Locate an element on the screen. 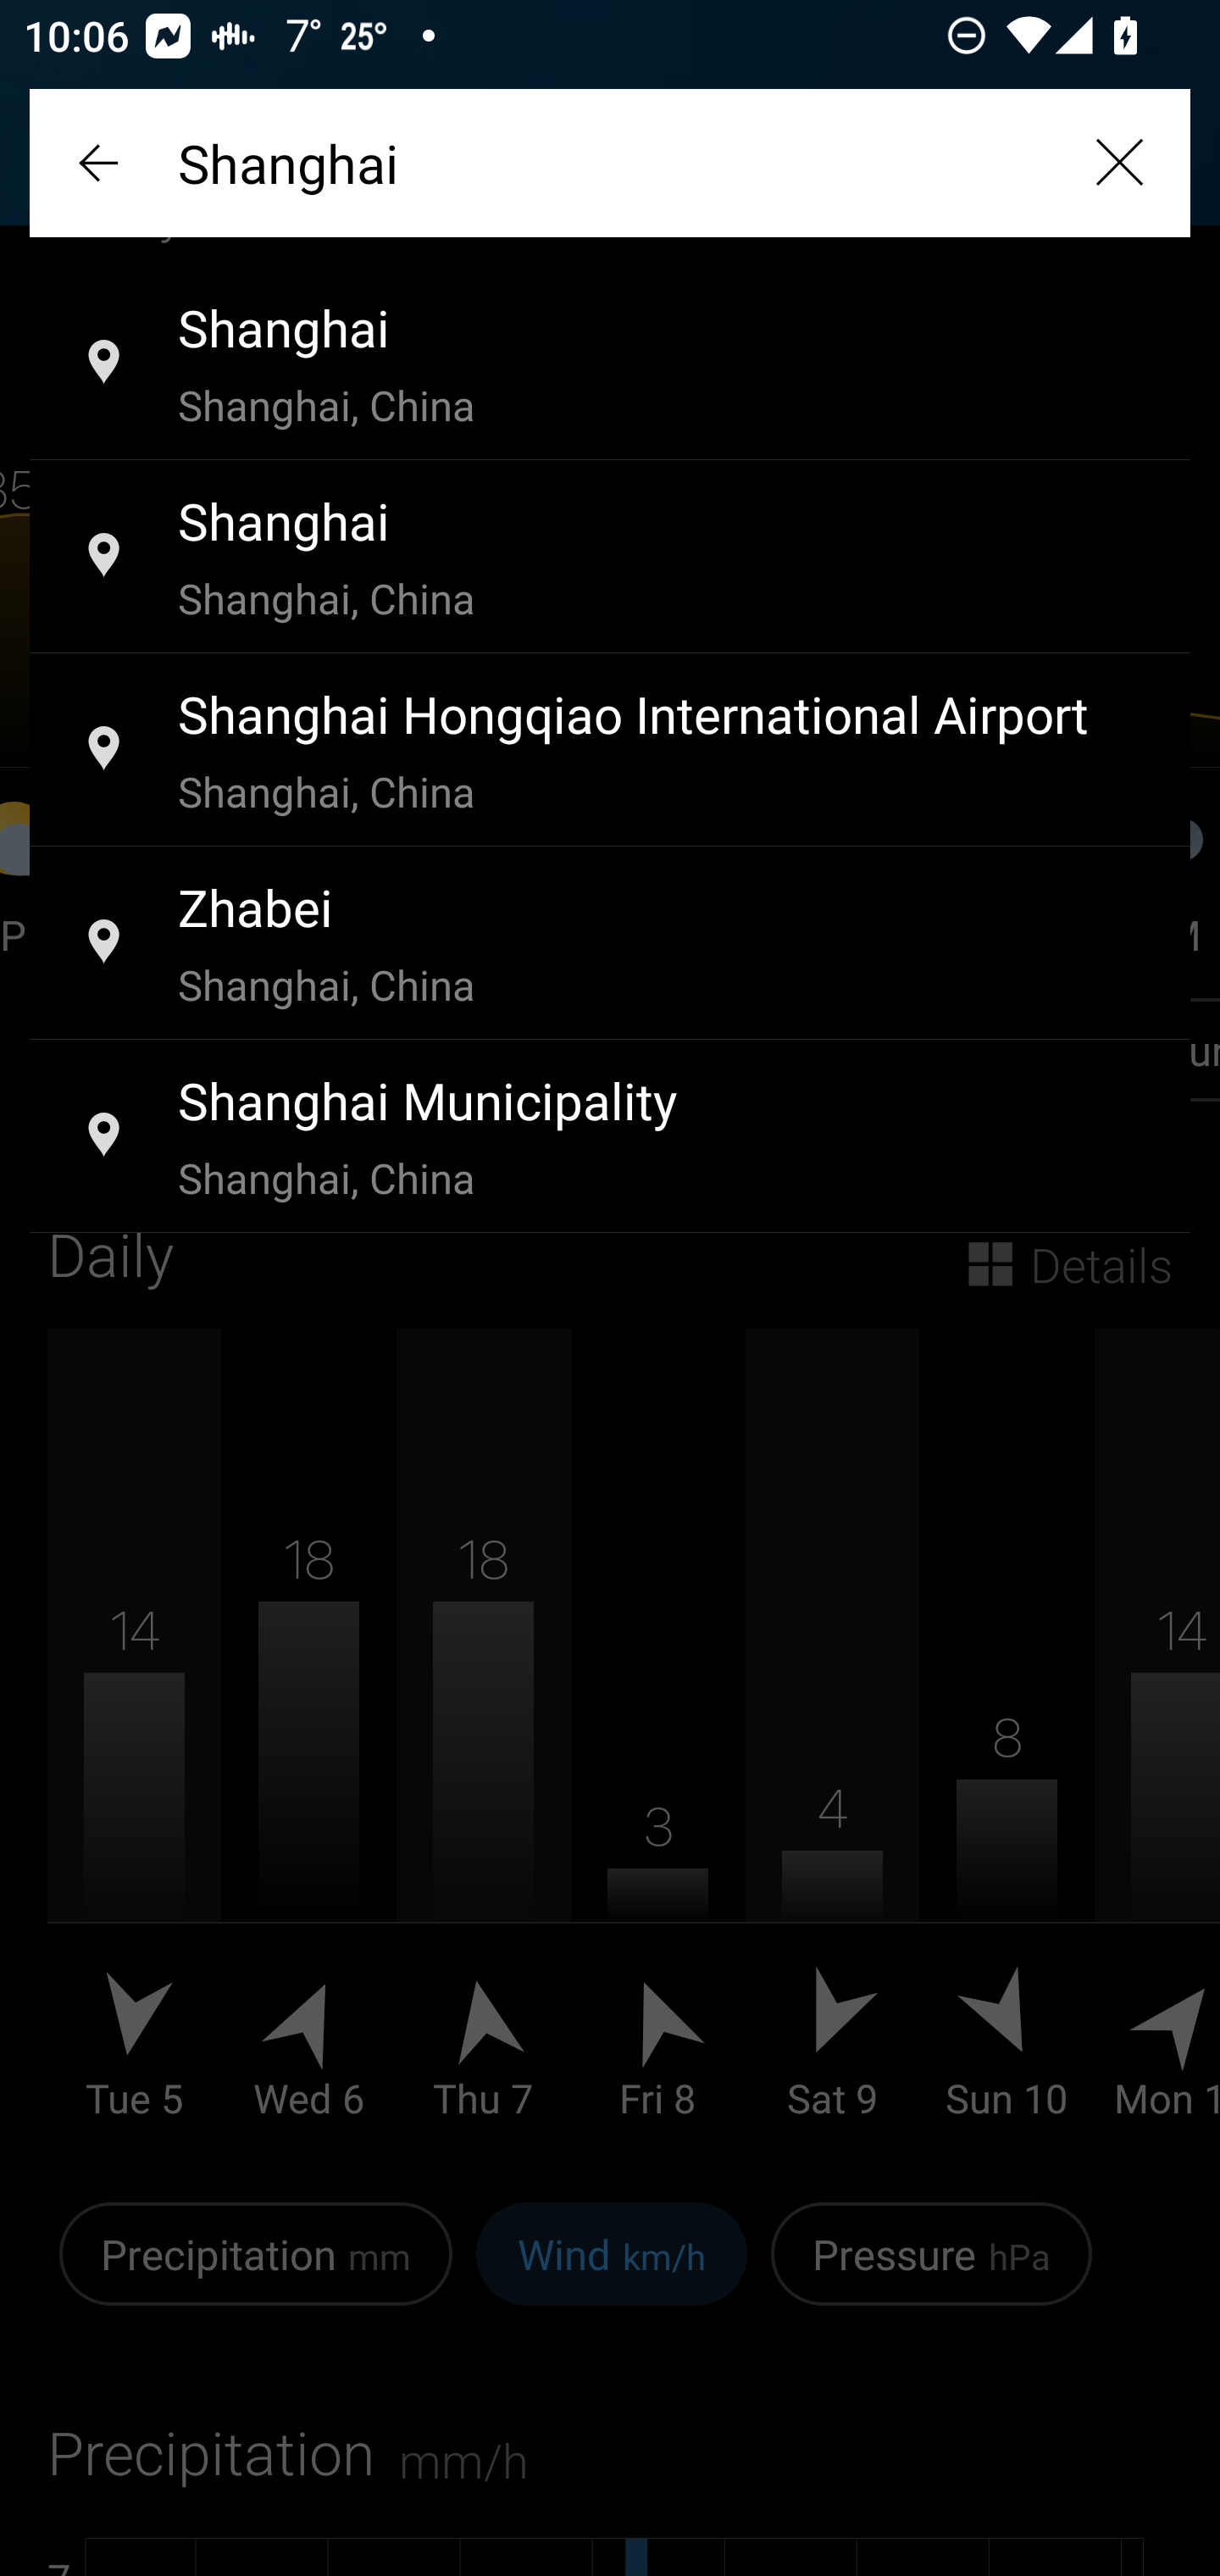 This screenshot has height=2576, width=1220.  is located at coordinates (1118, 163).